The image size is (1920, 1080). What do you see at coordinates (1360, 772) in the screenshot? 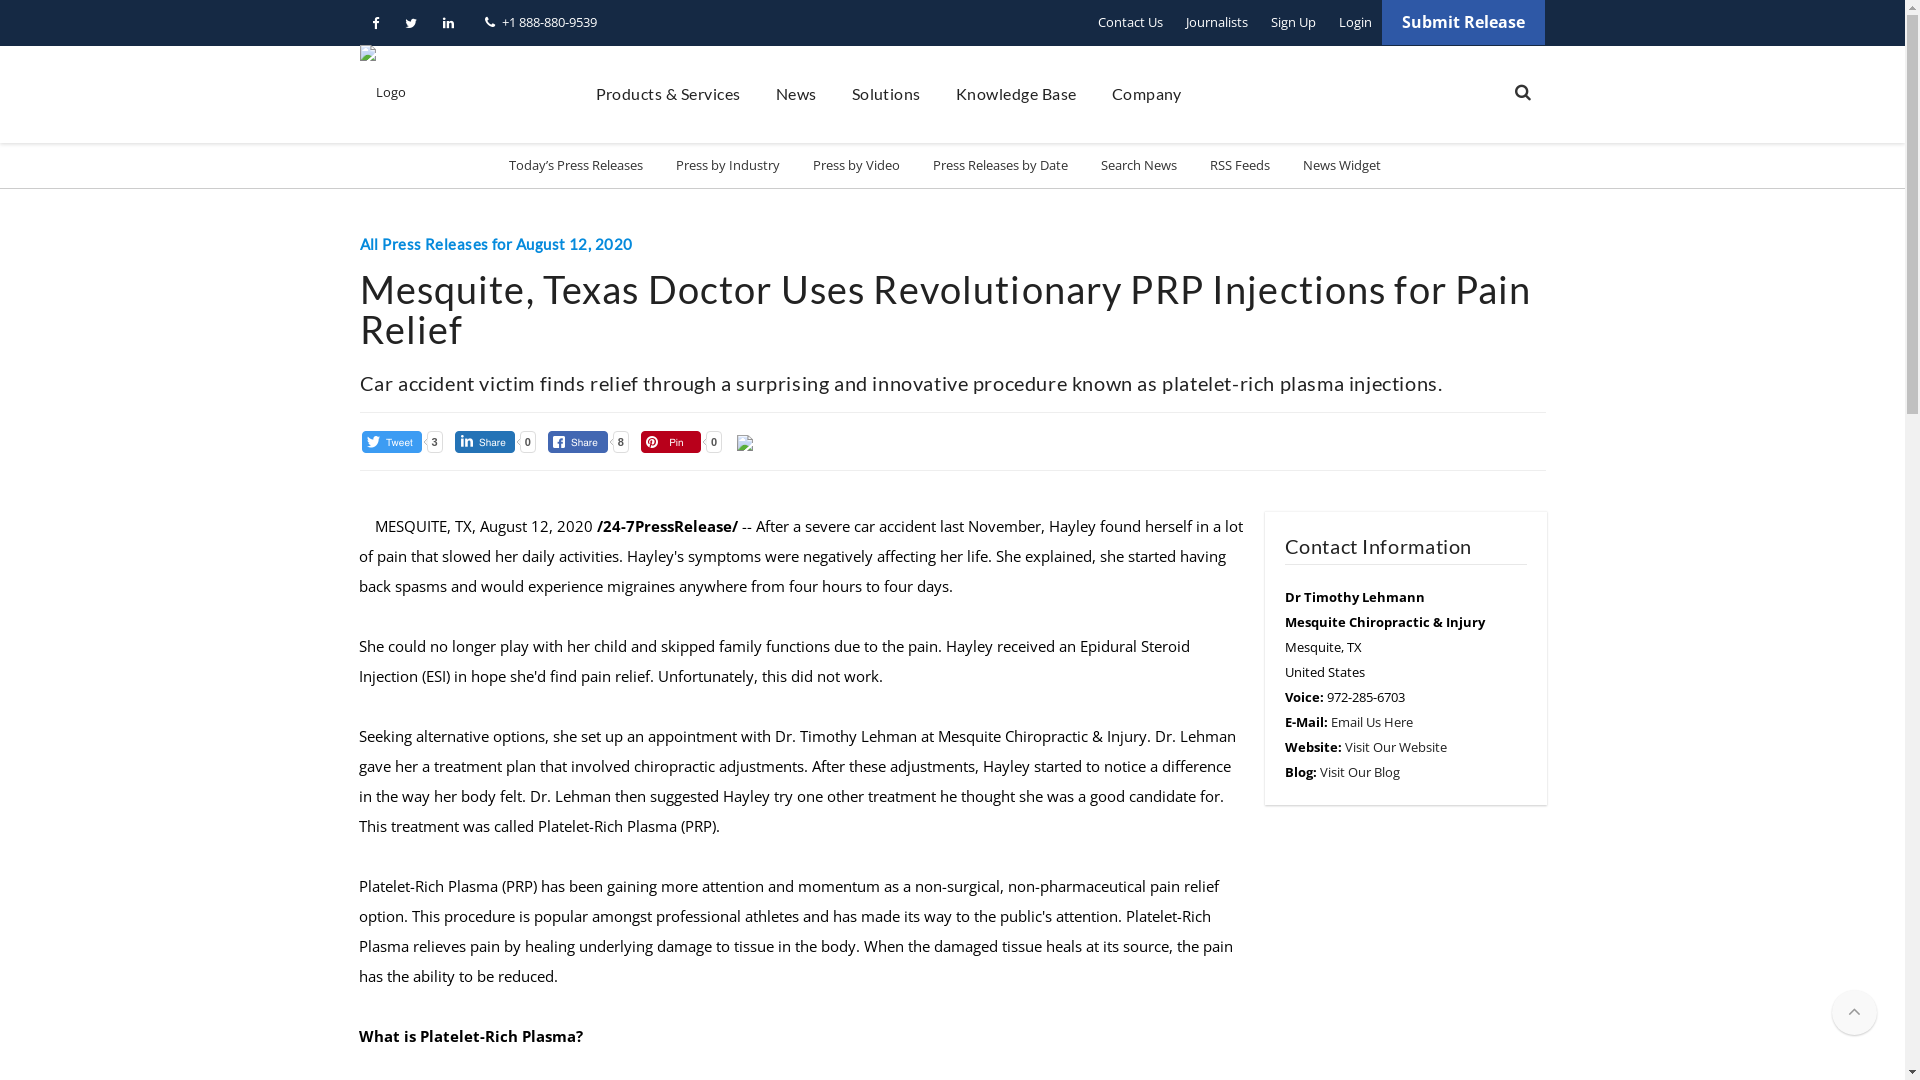
I see `Visit Our Blog` at bounding box center [1360, 772].